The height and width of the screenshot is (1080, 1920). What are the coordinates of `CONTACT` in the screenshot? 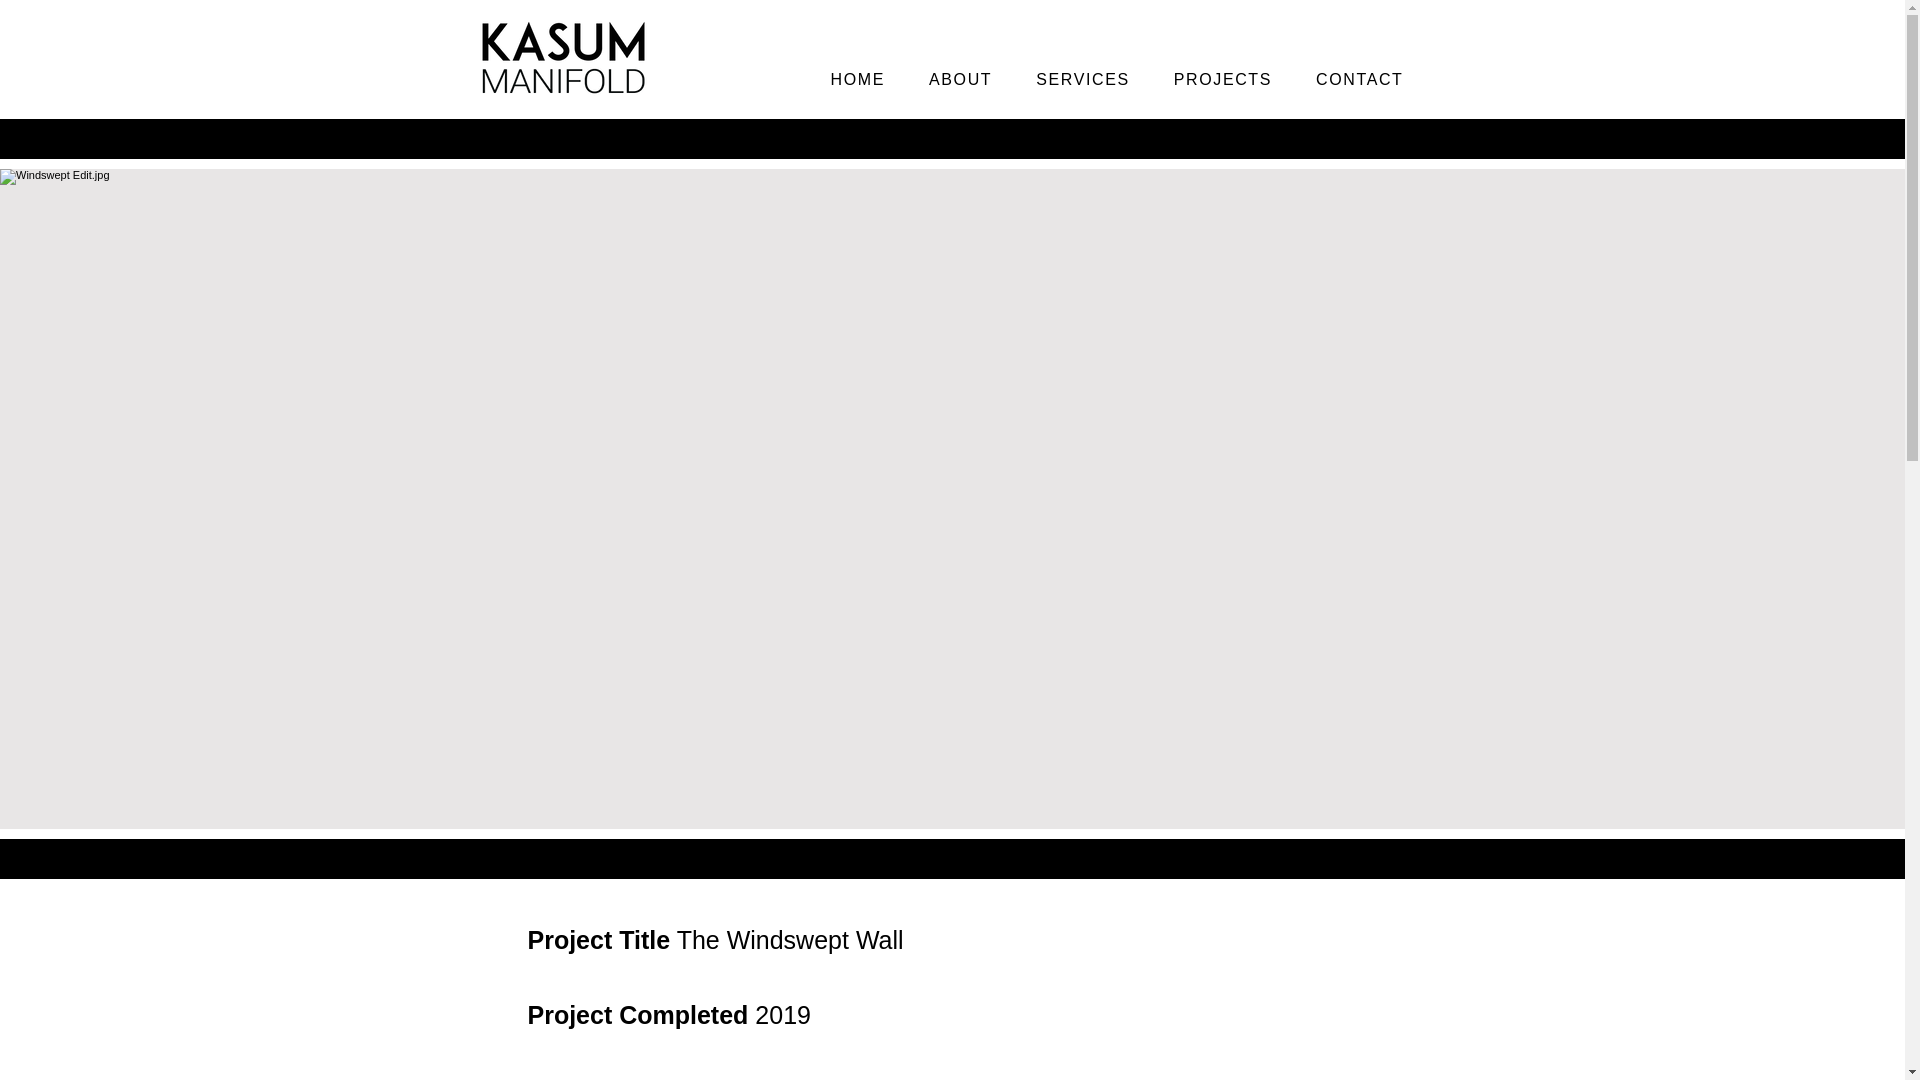 It's located at (1358, 80).